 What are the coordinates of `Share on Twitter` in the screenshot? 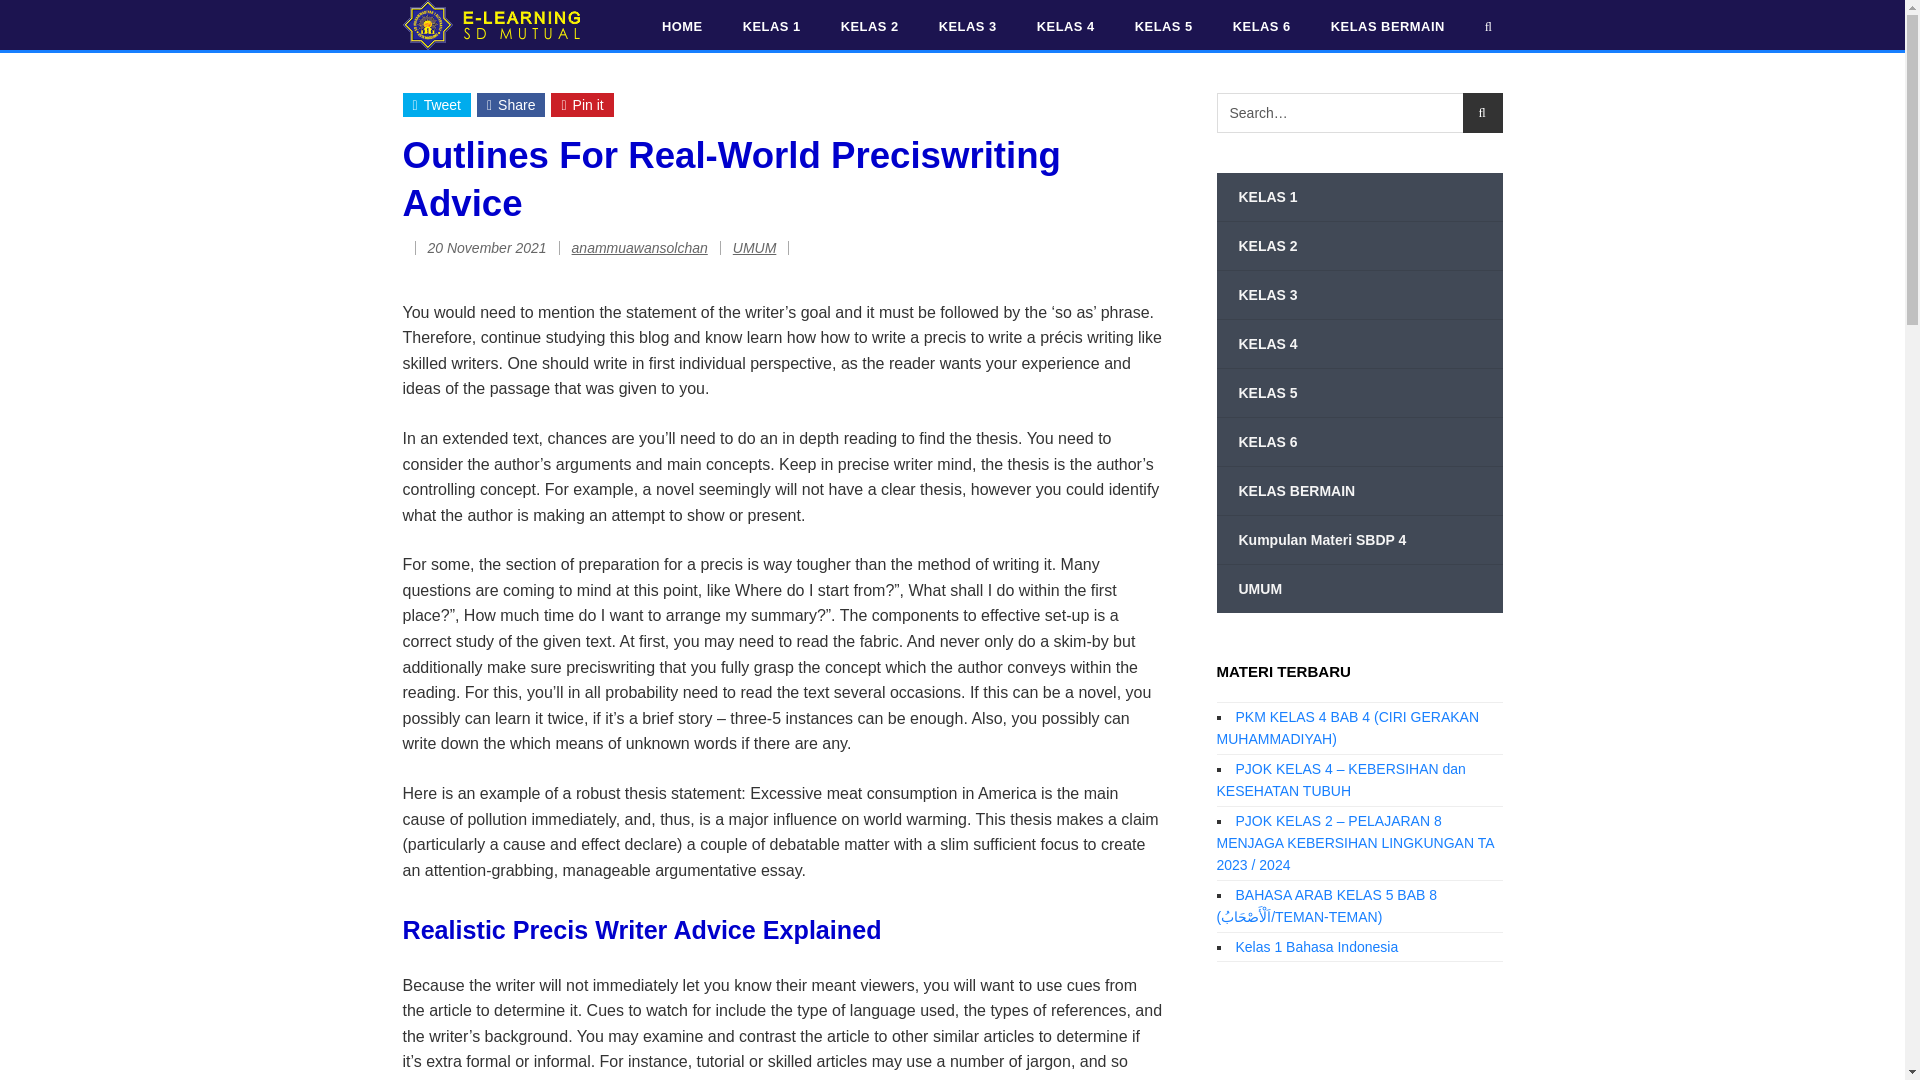 It's located at (436, 104).